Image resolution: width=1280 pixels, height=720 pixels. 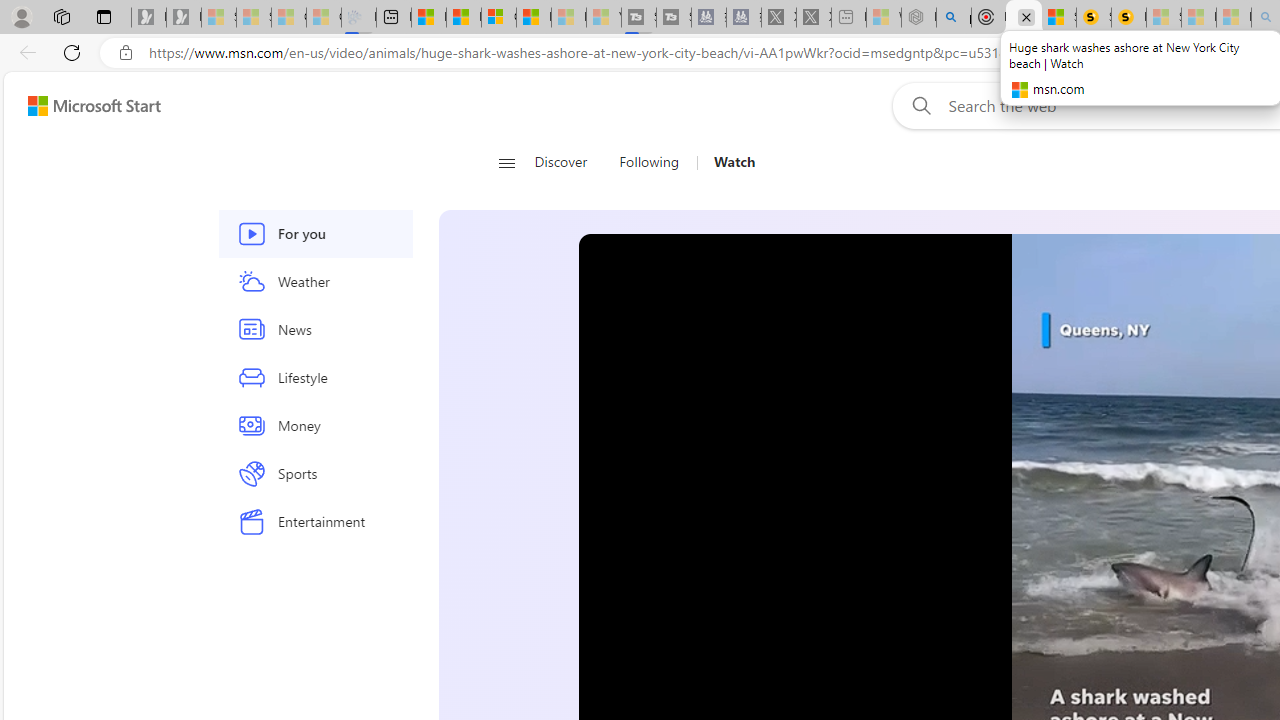 I want to click on Overview, so click(x=498, y=18).